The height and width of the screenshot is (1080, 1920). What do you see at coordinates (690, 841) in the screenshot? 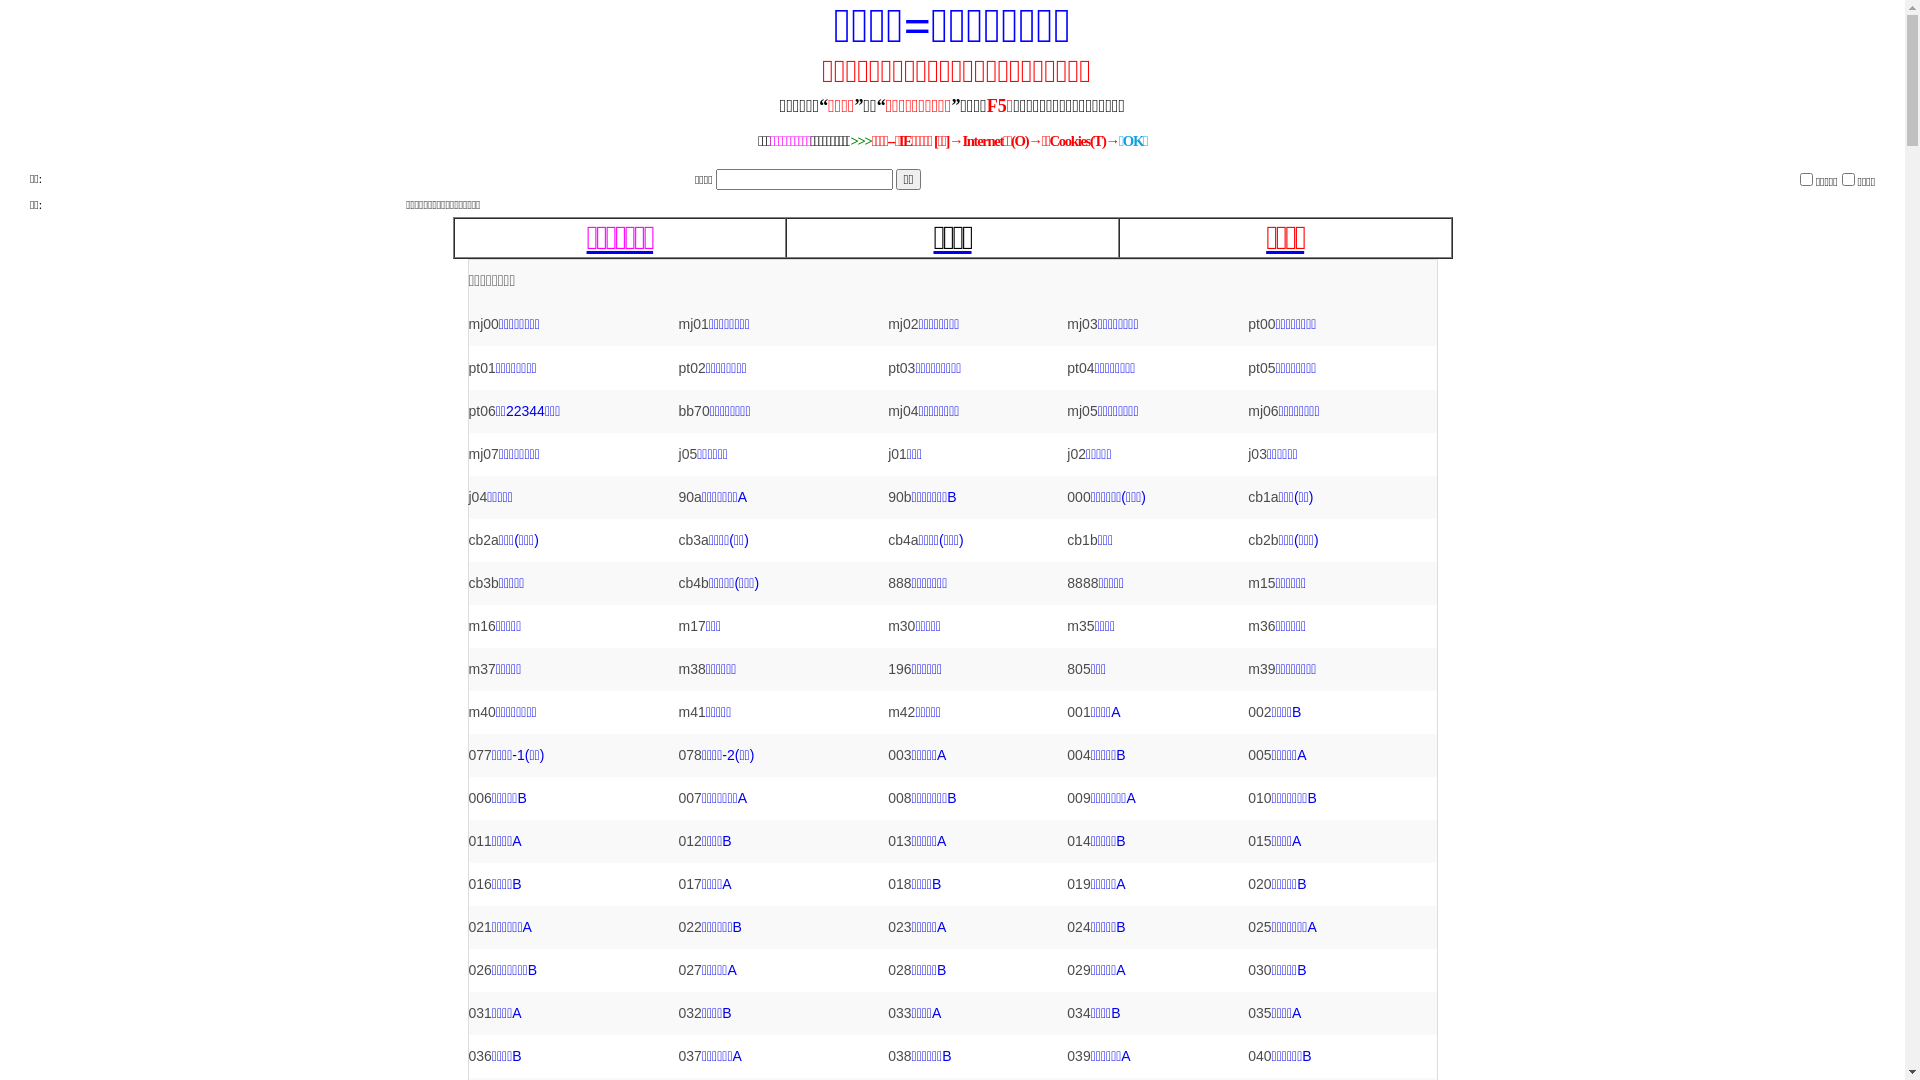
I see `012` at bounding box center [690, 841].